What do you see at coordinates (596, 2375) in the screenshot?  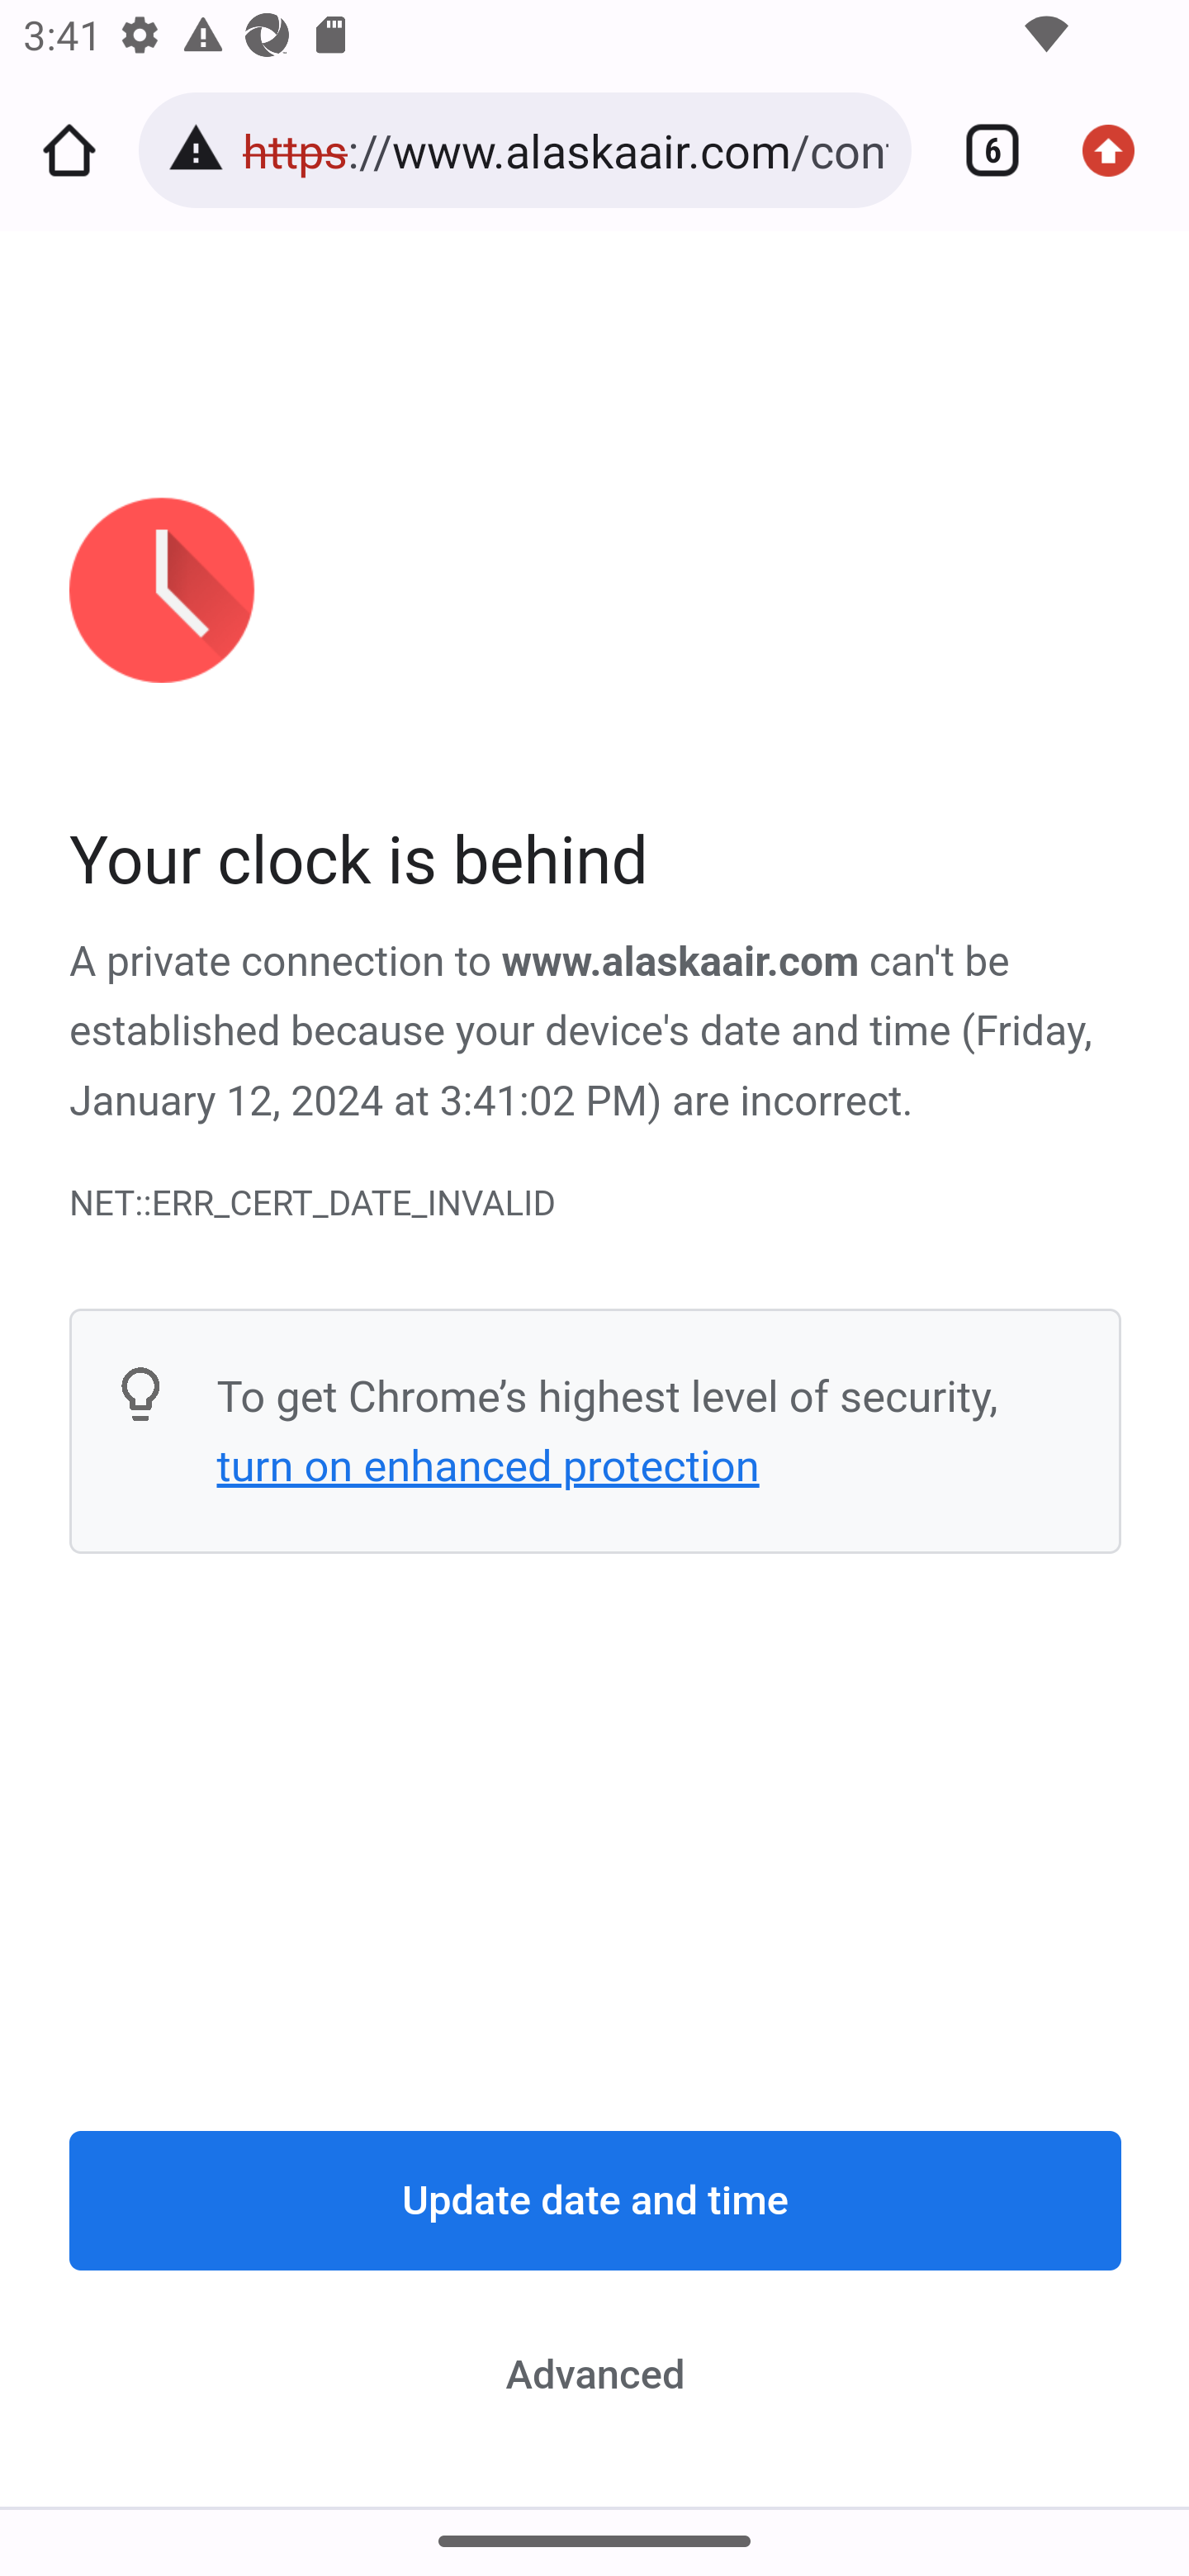 I see `Advanced` at bounding box center [596, 2375].